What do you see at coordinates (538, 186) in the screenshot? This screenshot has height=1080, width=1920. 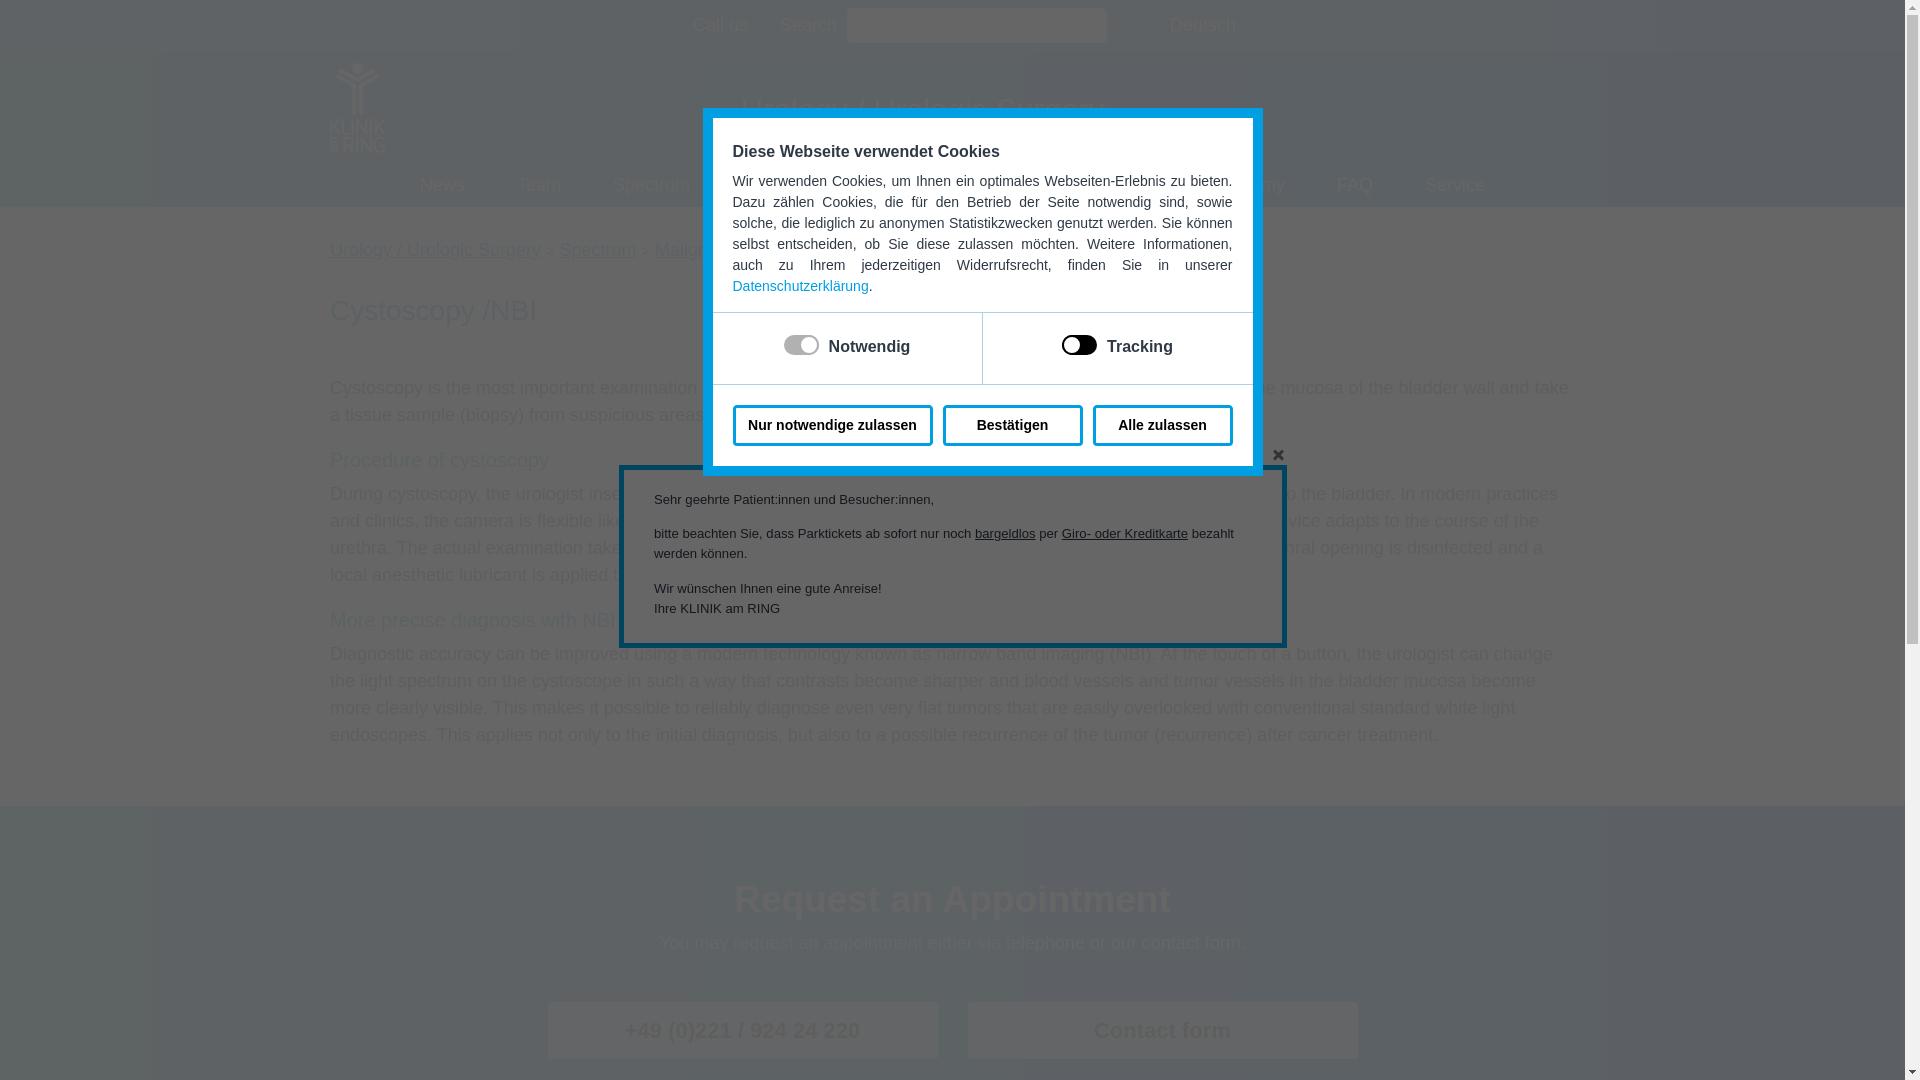 I see `Zur Seite: Team` at bounding box center [538, 186].